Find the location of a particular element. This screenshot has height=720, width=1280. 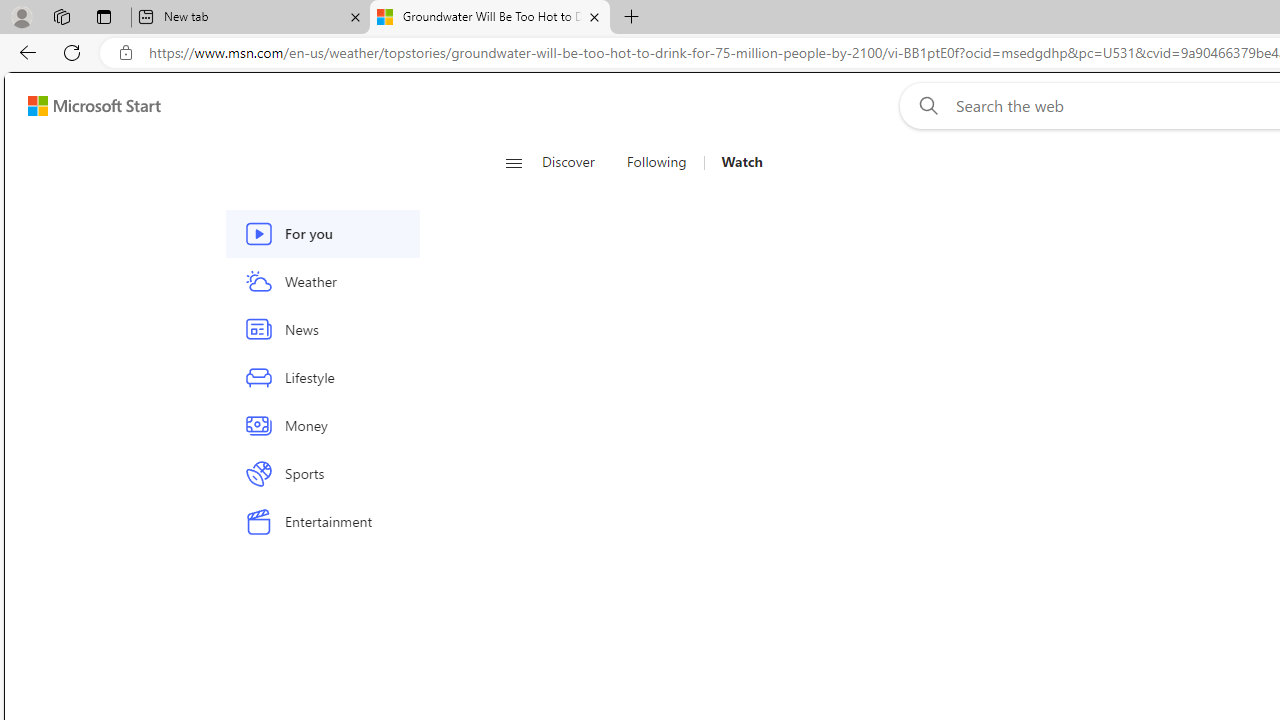

Web search is located at coordinates (924, 105).